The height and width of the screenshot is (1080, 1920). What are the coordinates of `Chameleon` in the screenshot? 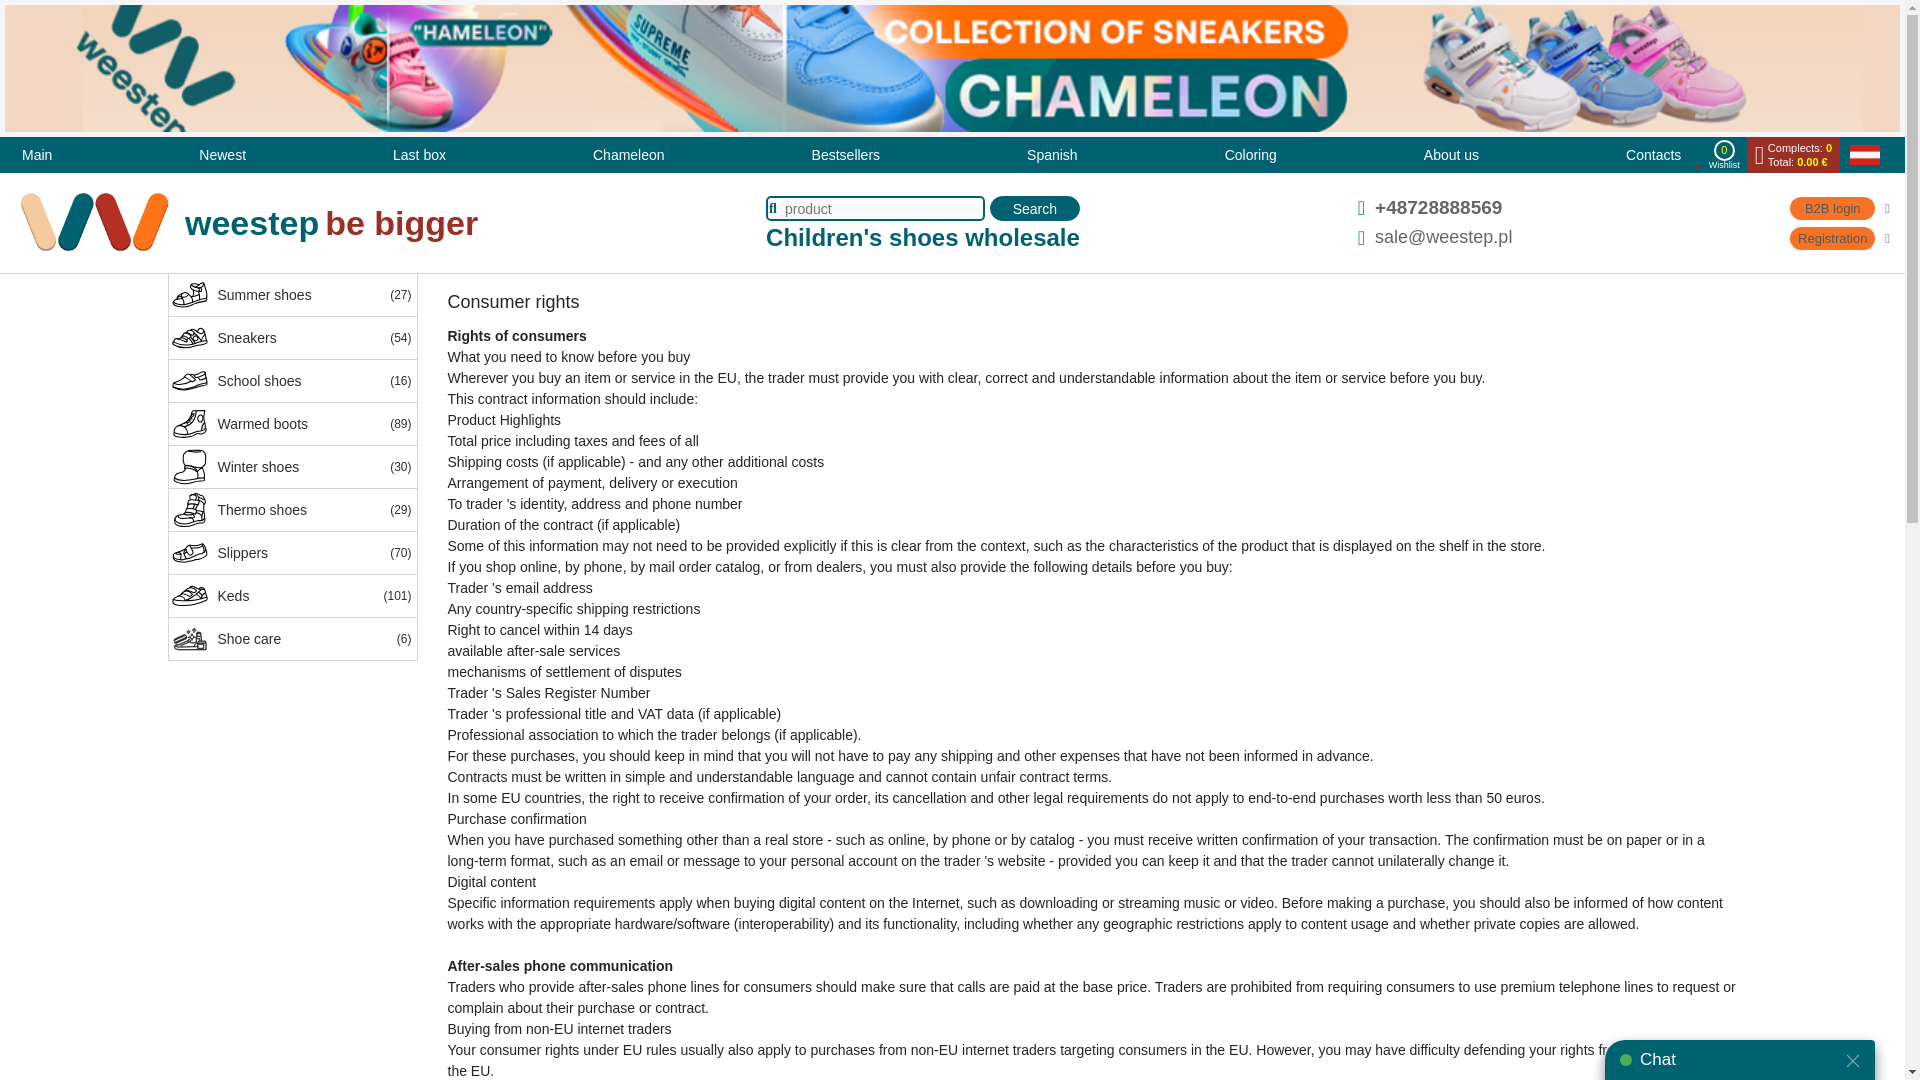 It's located at (628, 154).